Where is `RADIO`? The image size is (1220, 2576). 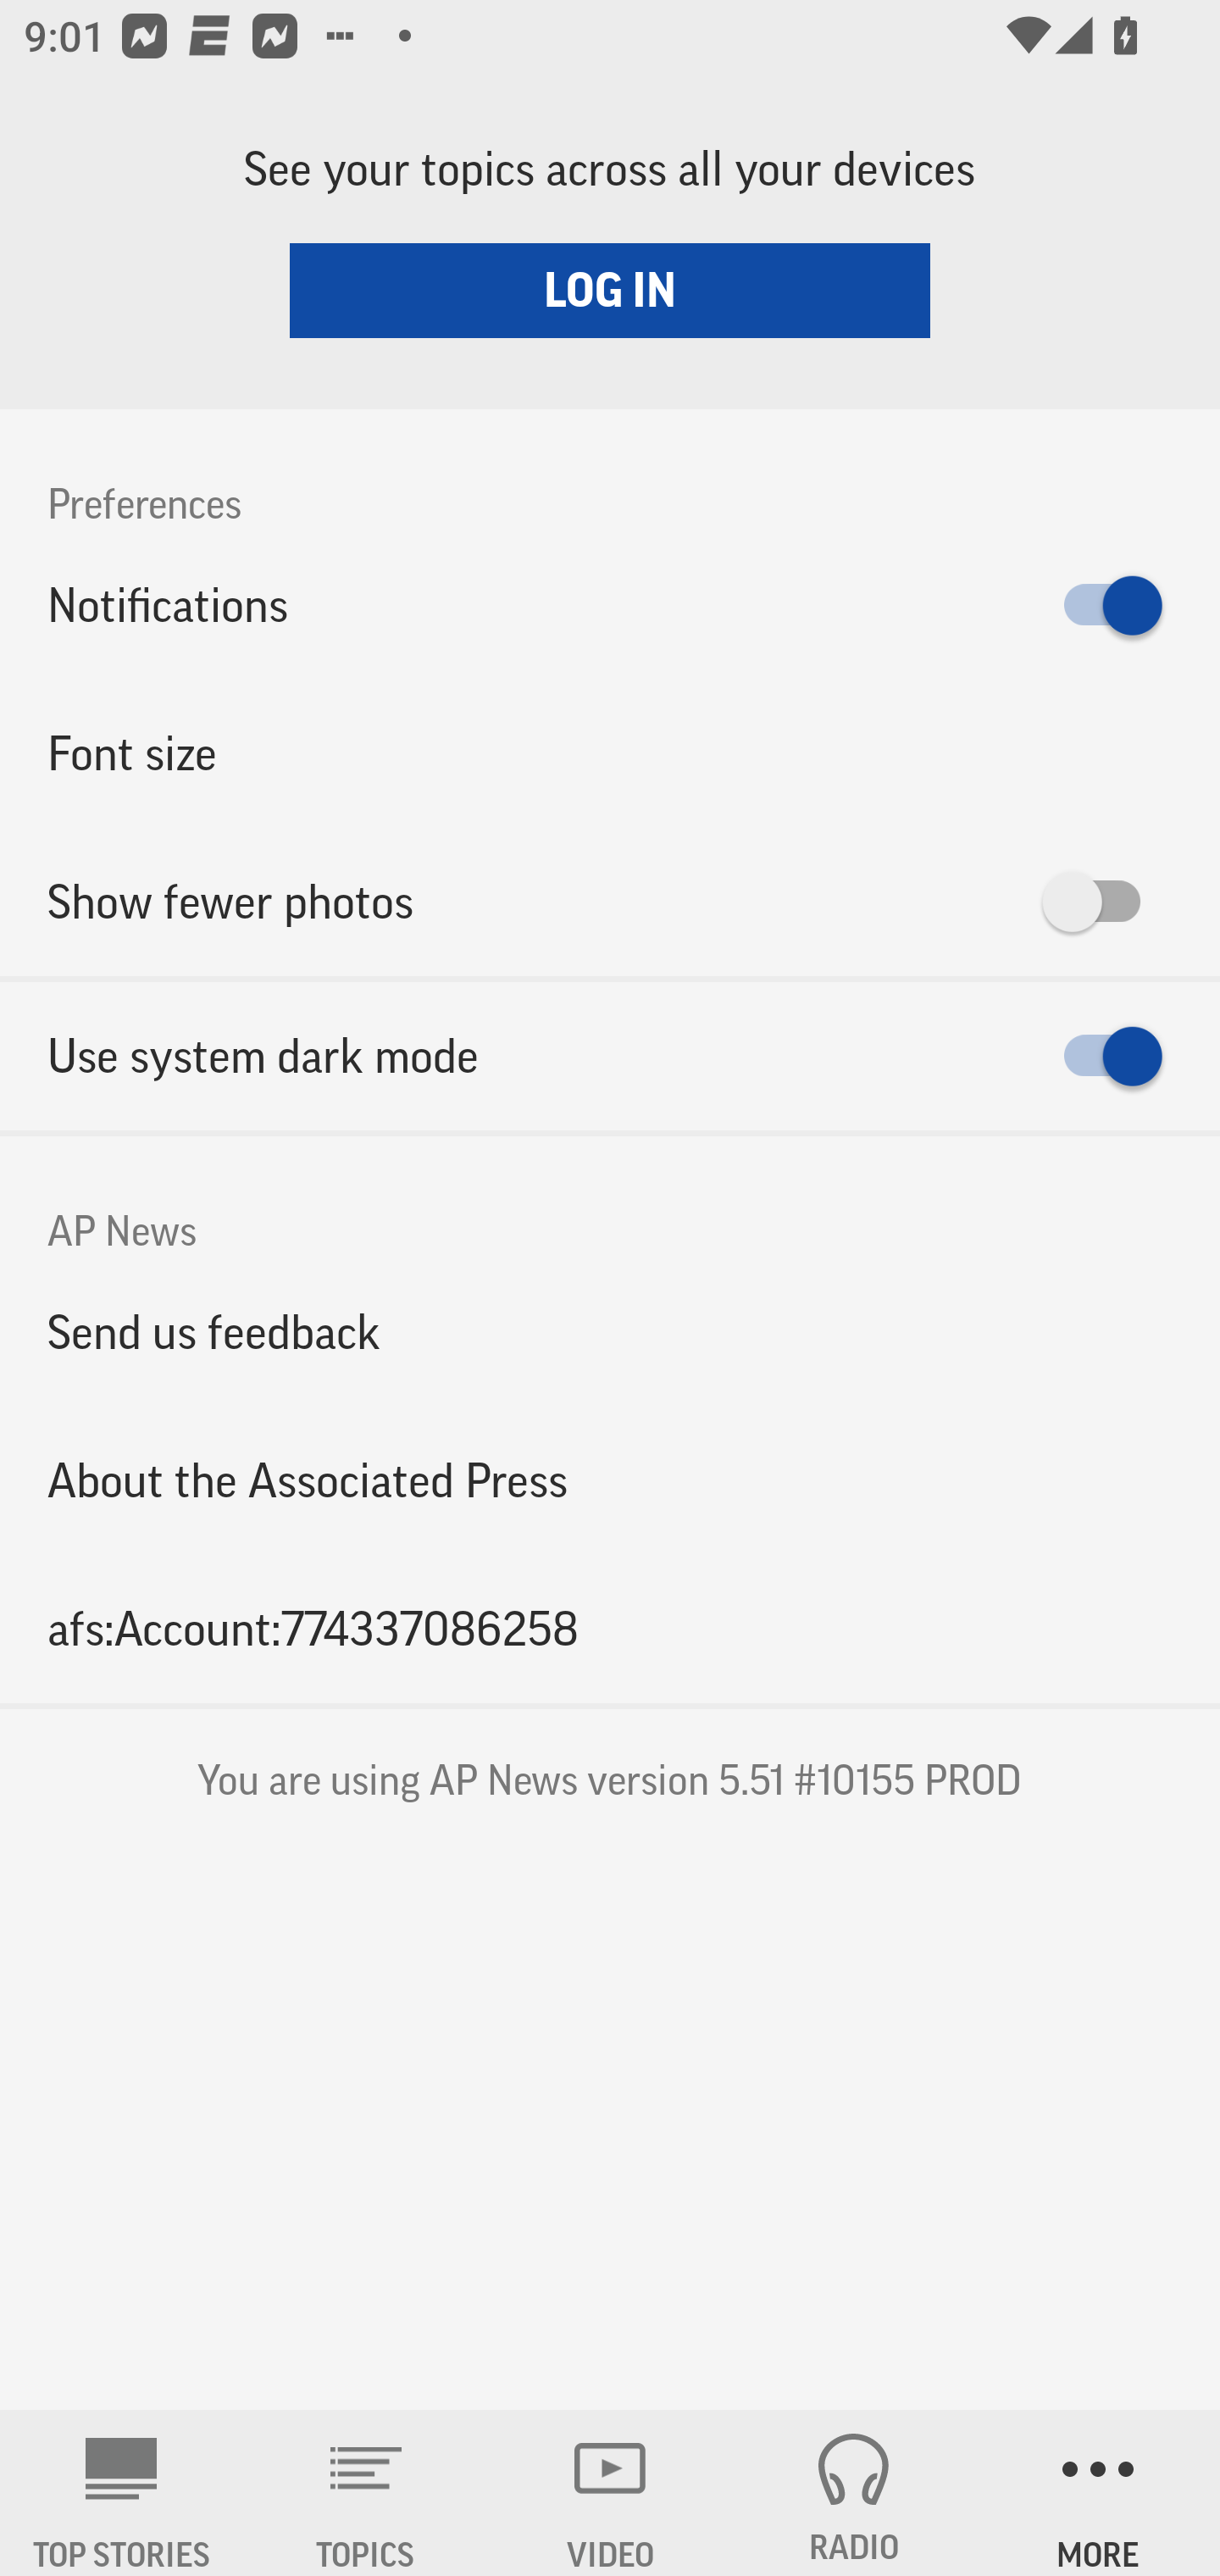
RADIO is located at coordinates (854, 2493).